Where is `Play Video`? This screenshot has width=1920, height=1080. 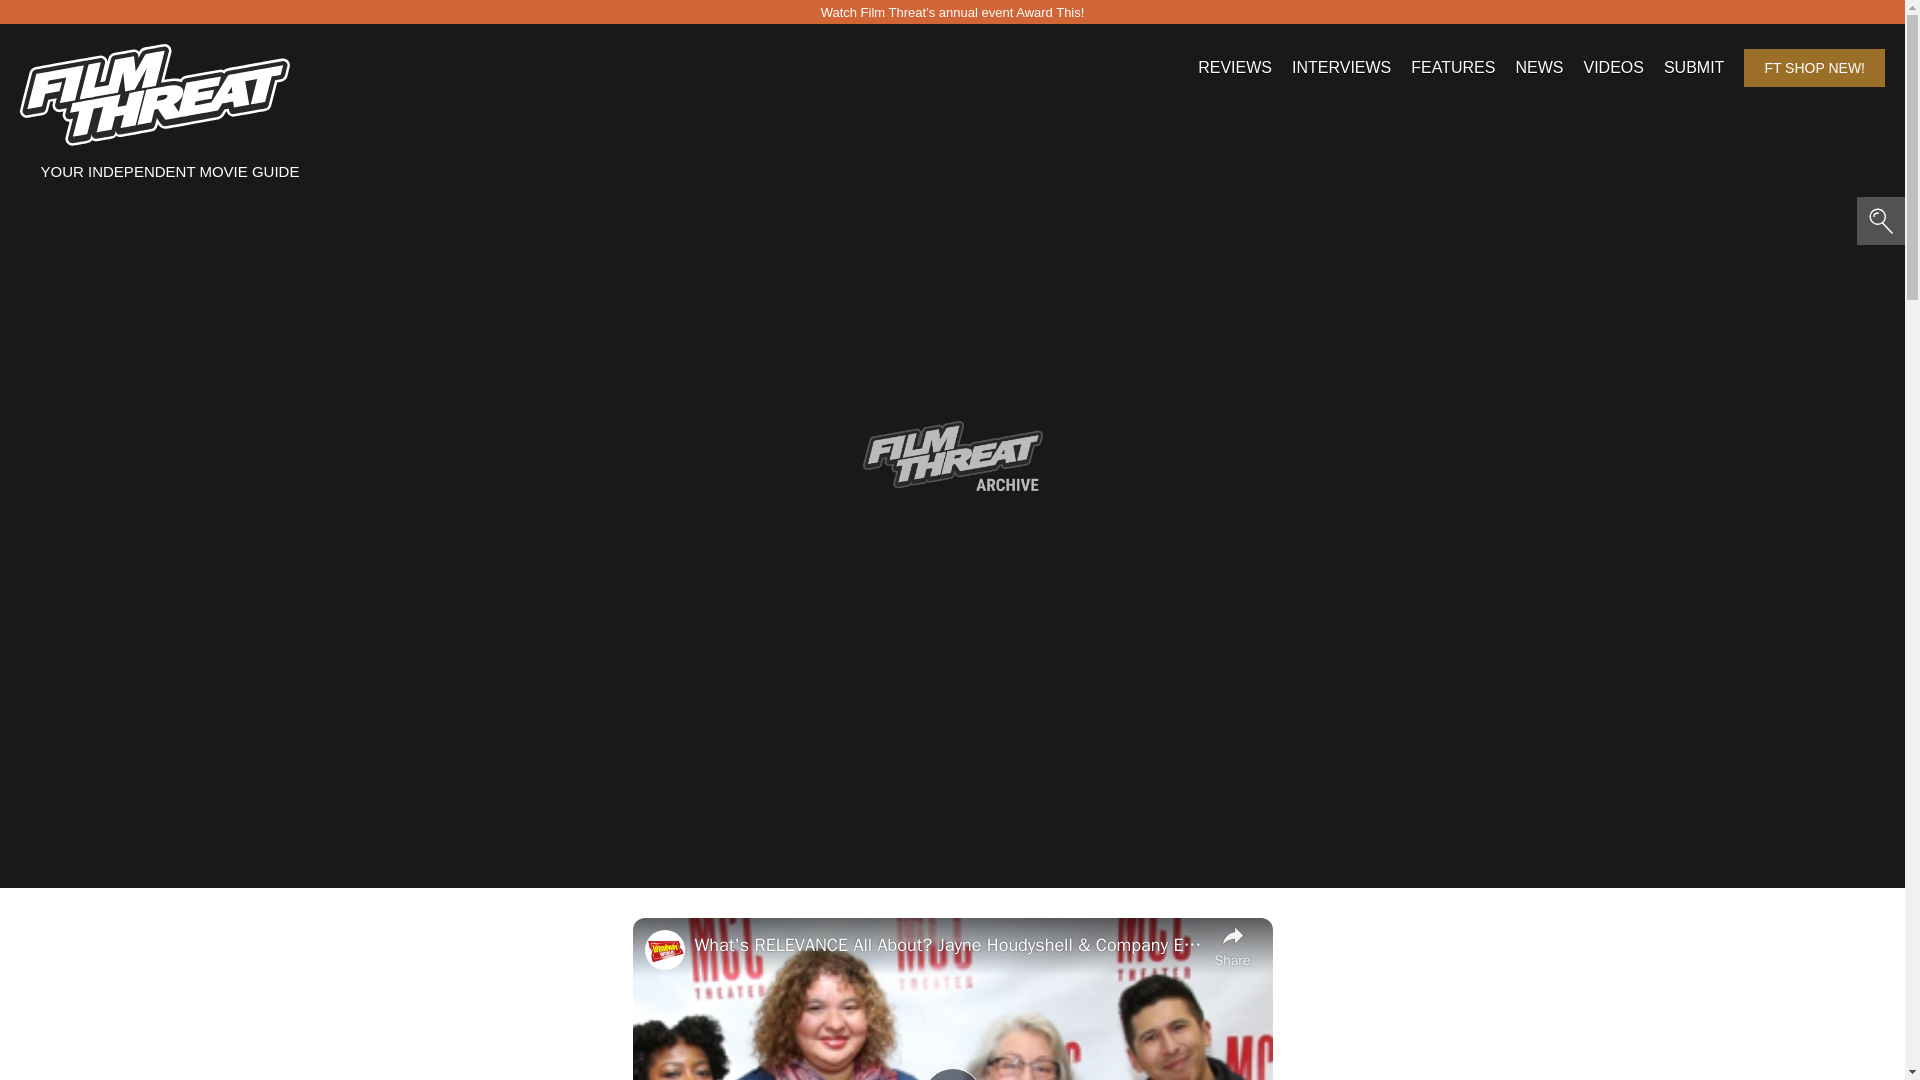
Play Video is located at coordinates (951, 1074).